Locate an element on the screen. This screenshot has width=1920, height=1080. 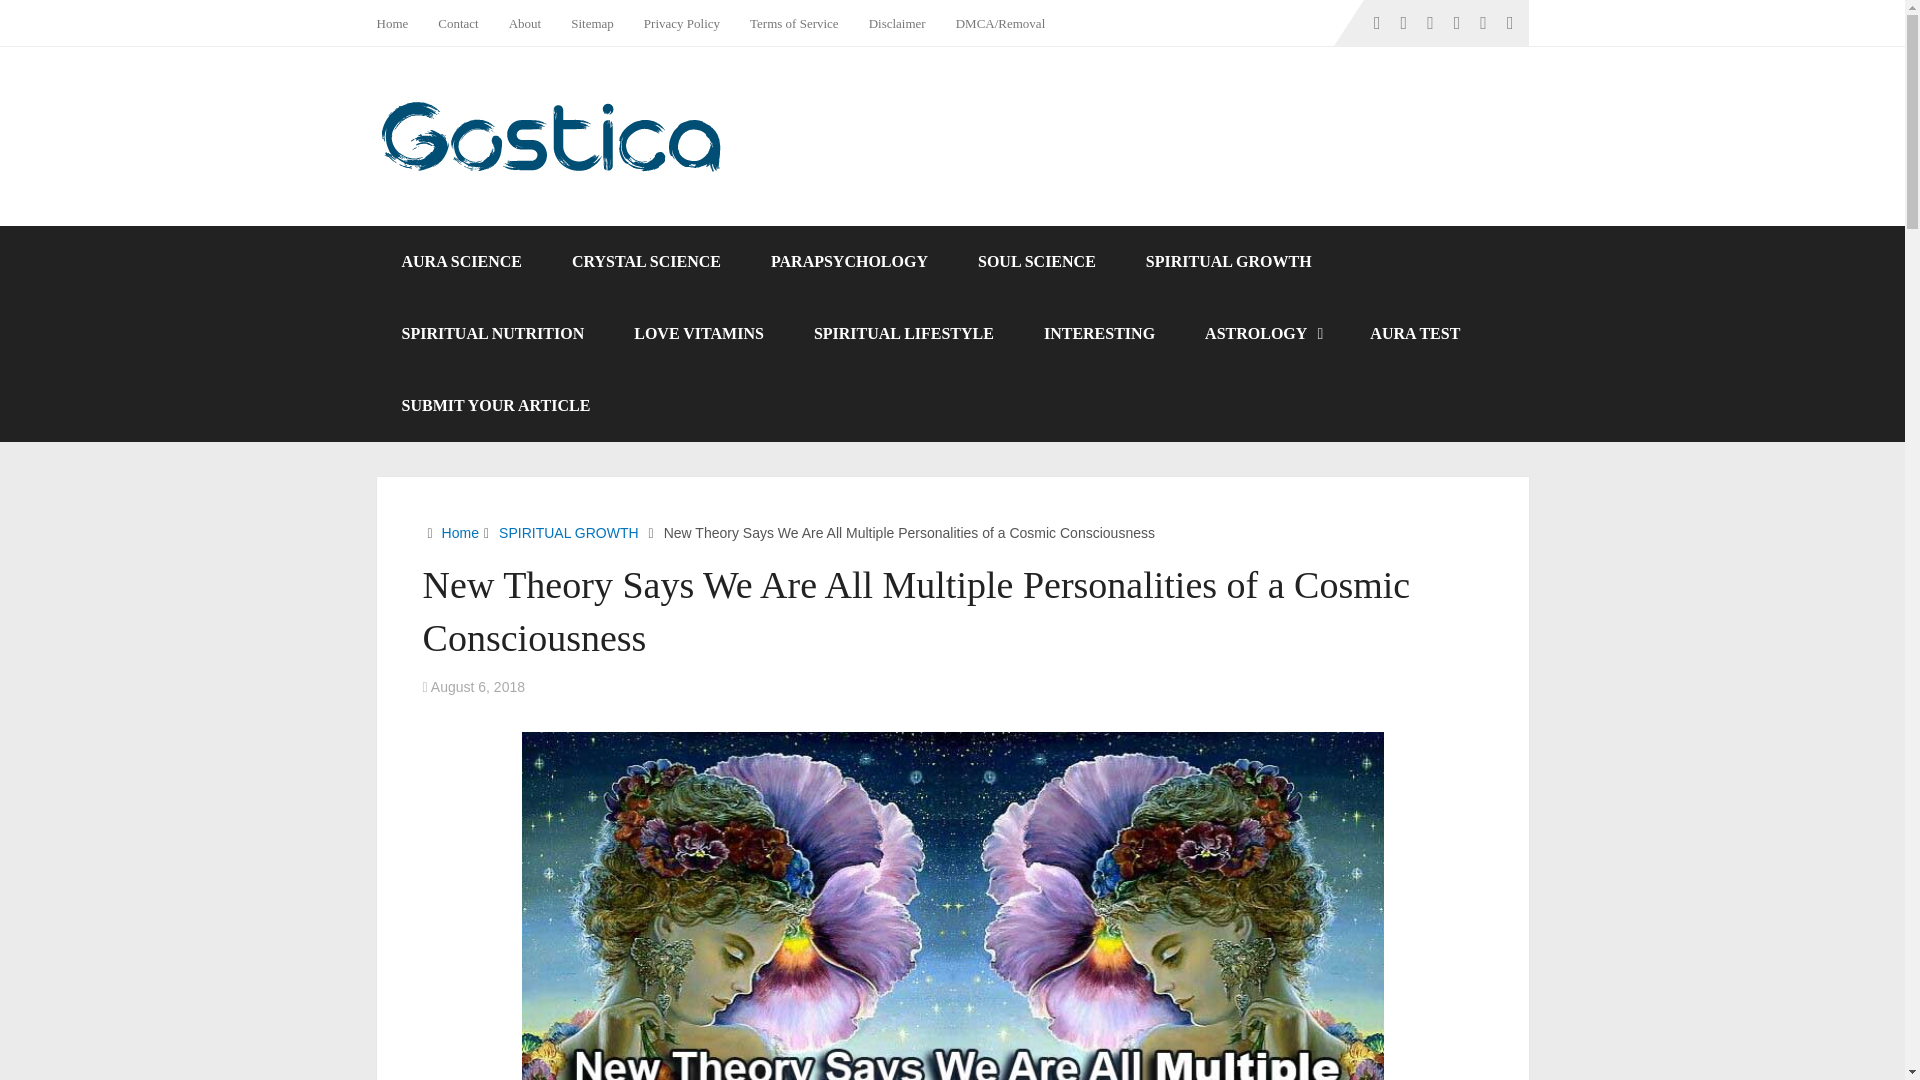
Home is located at coordinates (399, 23).